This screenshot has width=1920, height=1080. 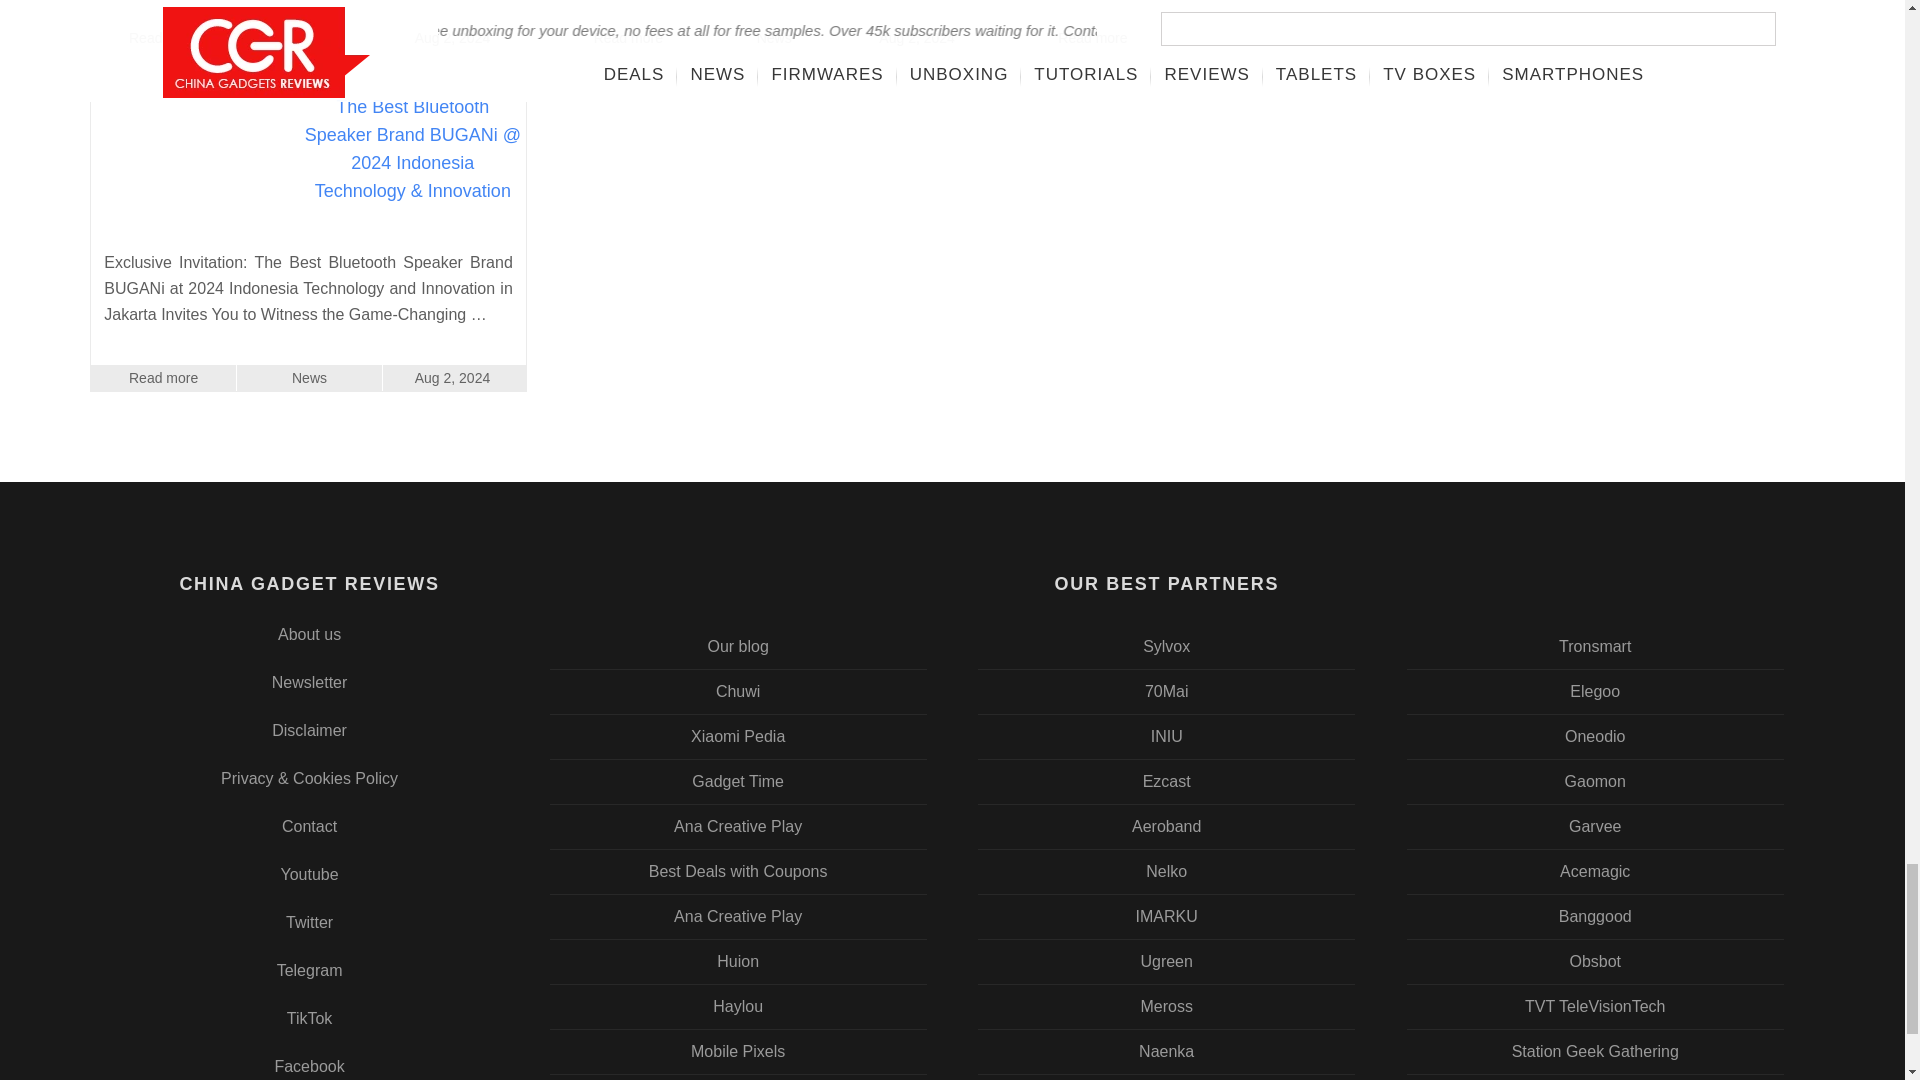 I want to click on IMARKU Official website, so click(x=1167, y=917).